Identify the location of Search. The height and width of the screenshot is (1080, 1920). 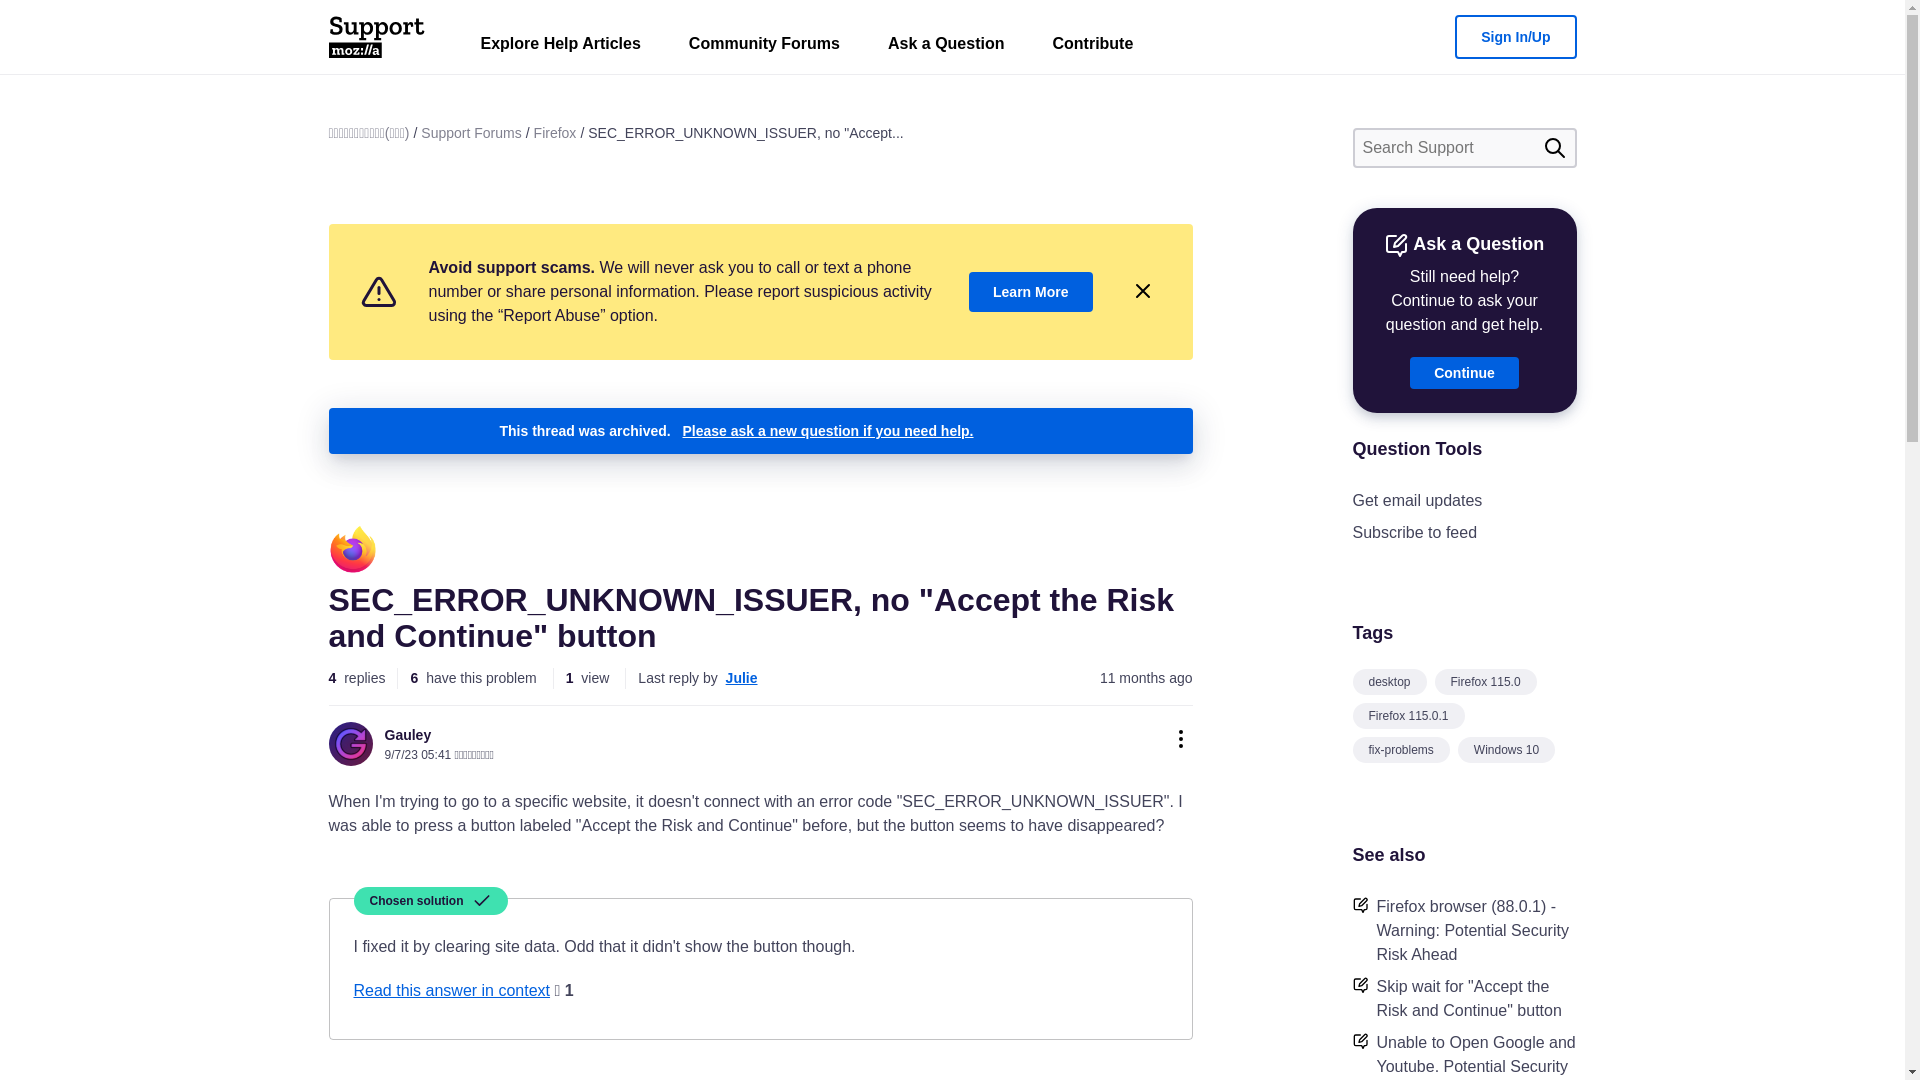
(1554, 148).